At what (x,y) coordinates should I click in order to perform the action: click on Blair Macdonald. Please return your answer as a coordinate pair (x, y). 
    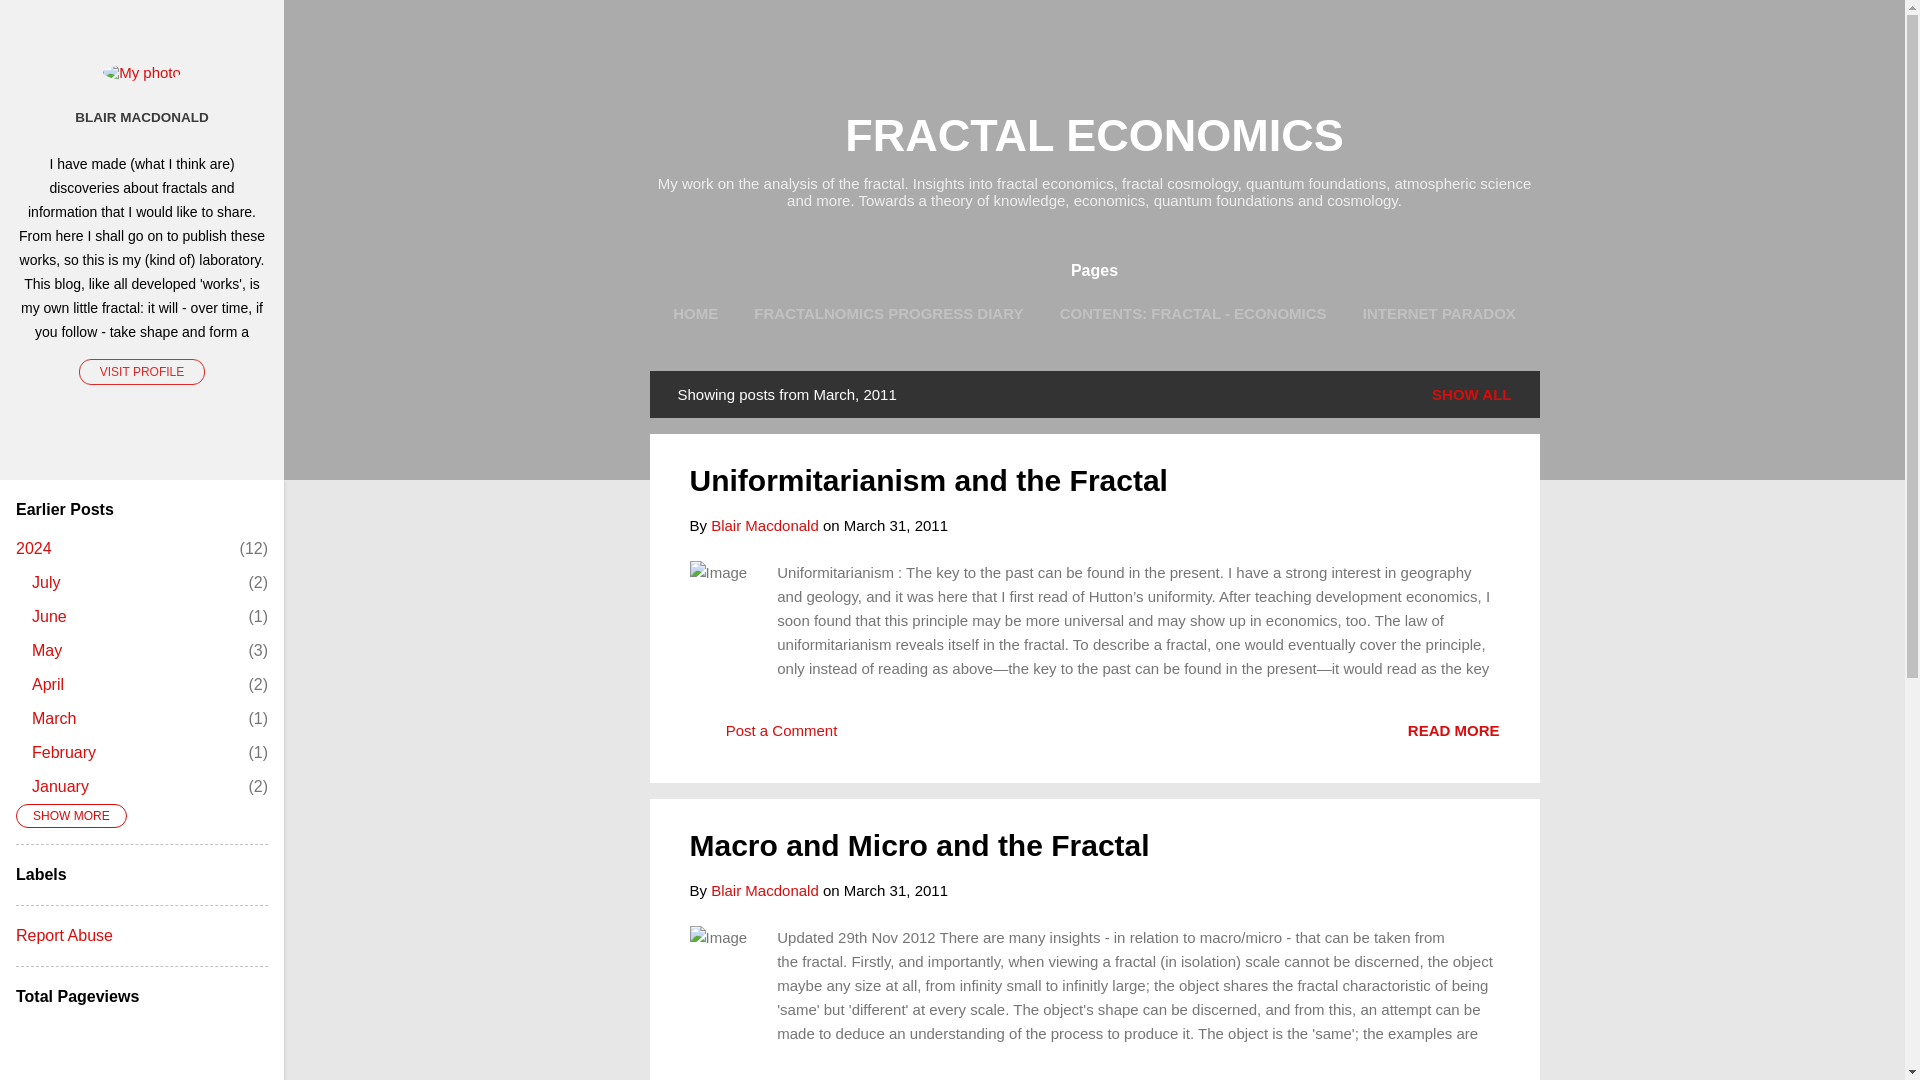
    Looking at the image, I should click on (764, 525).